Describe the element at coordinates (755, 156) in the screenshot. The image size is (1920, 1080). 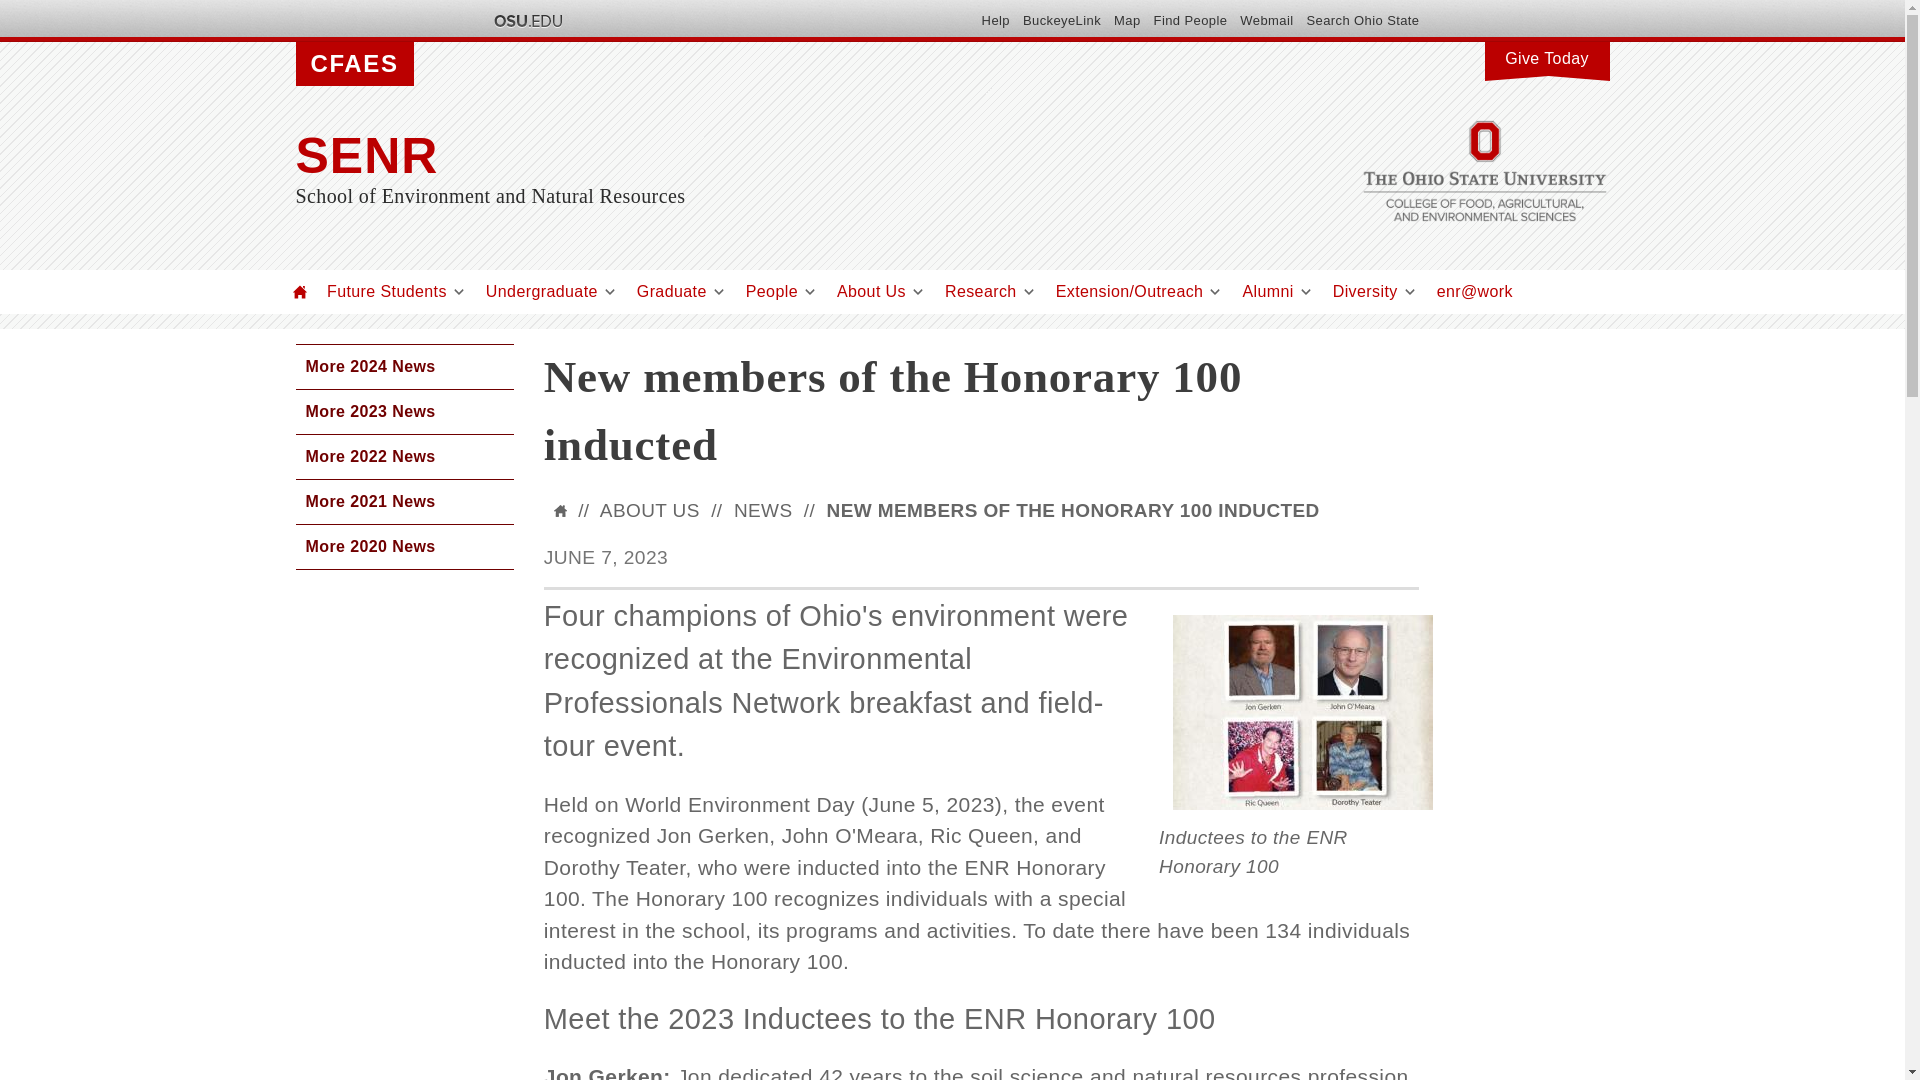
I see `SENR` at that location.